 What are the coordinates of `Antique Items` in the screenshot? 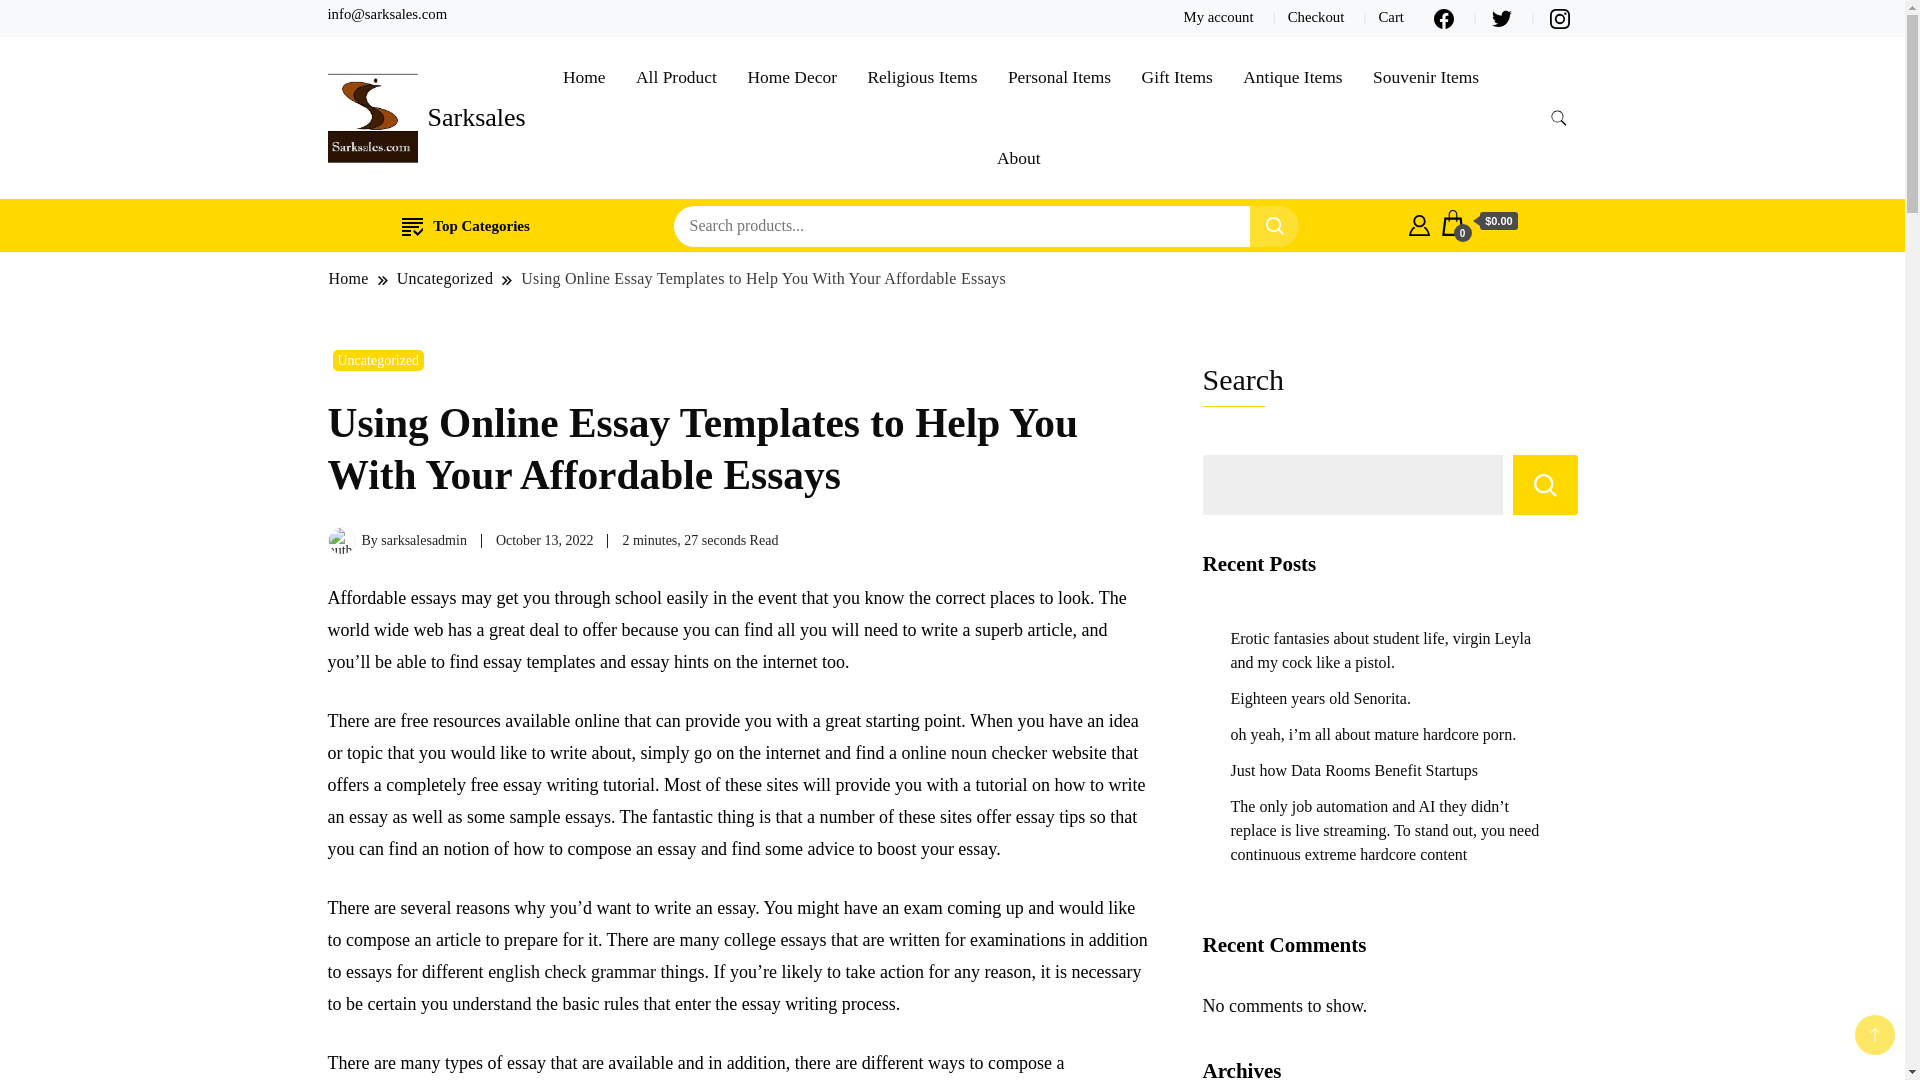 It's located at (1292, 76).